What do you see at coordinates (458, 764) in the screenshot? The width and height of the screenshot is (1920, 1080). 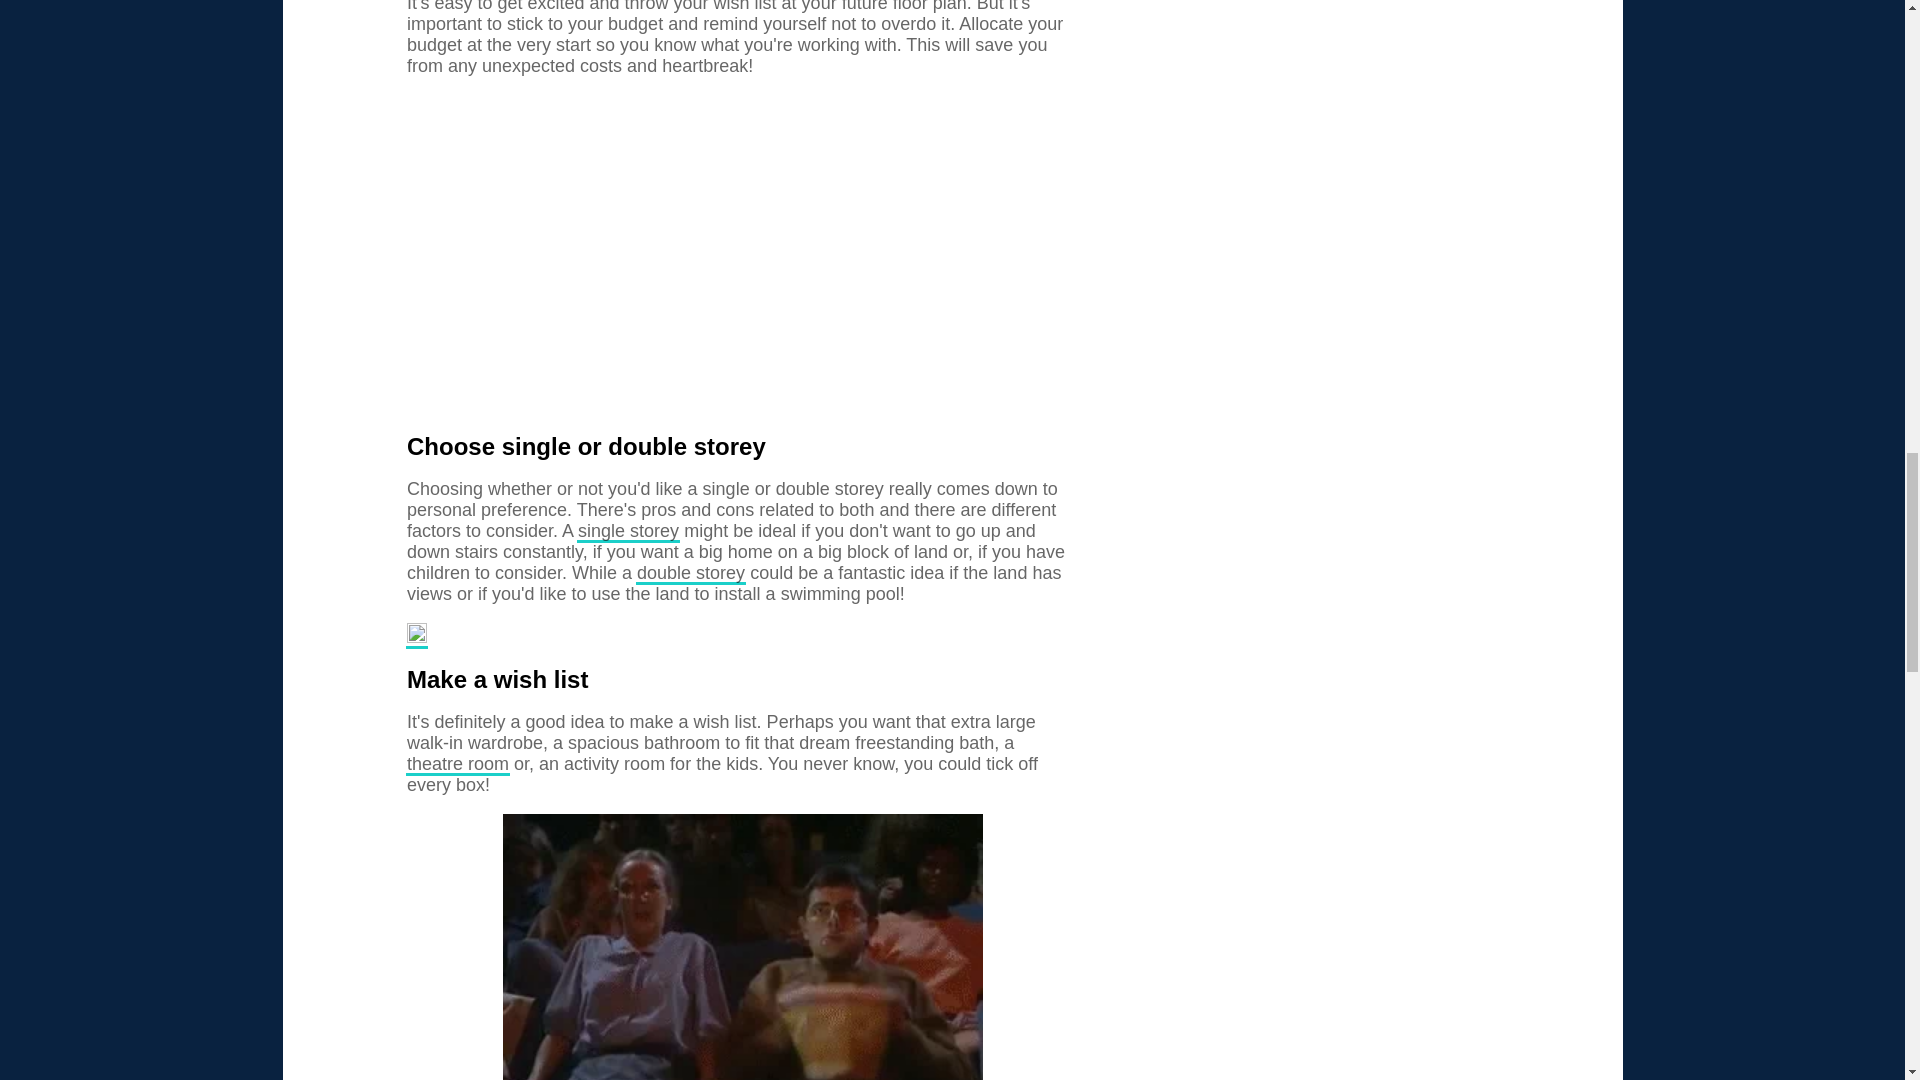 I see `theatre room` at bounding box center [458, 764].